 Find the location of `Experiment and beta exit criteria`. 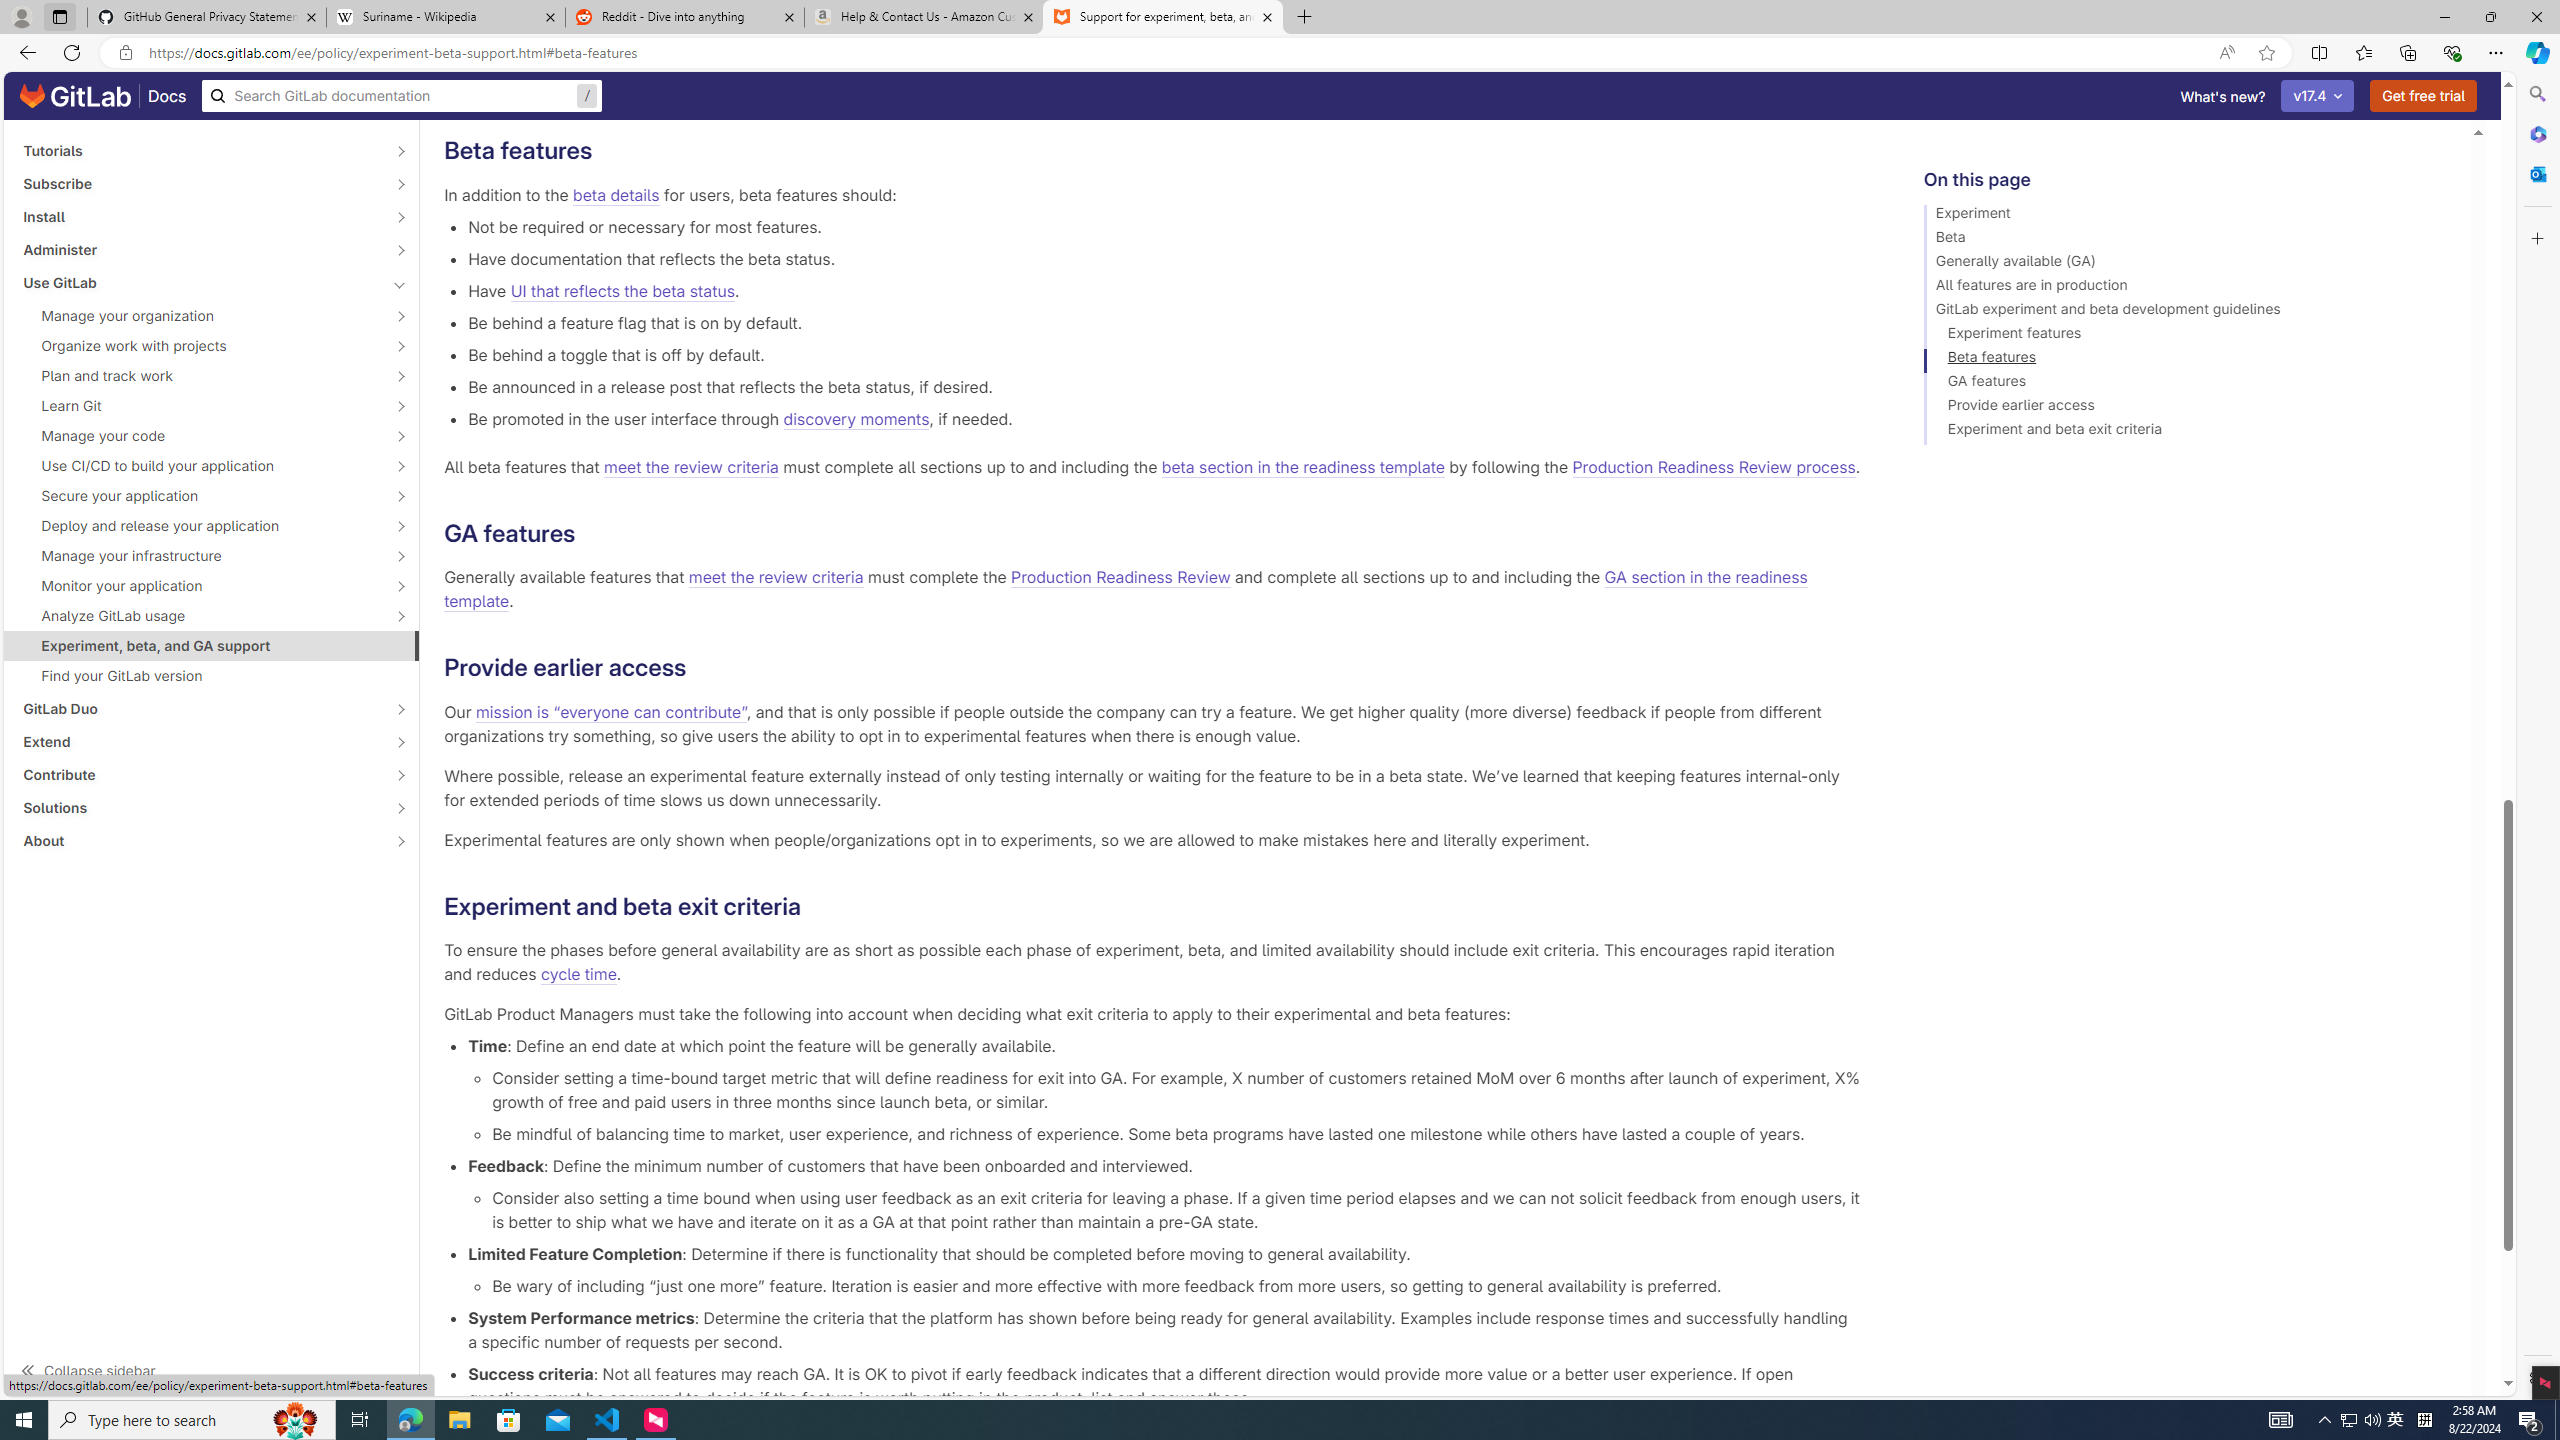

Experiment and beta exit criteria is located at coordinates (2188, 432).